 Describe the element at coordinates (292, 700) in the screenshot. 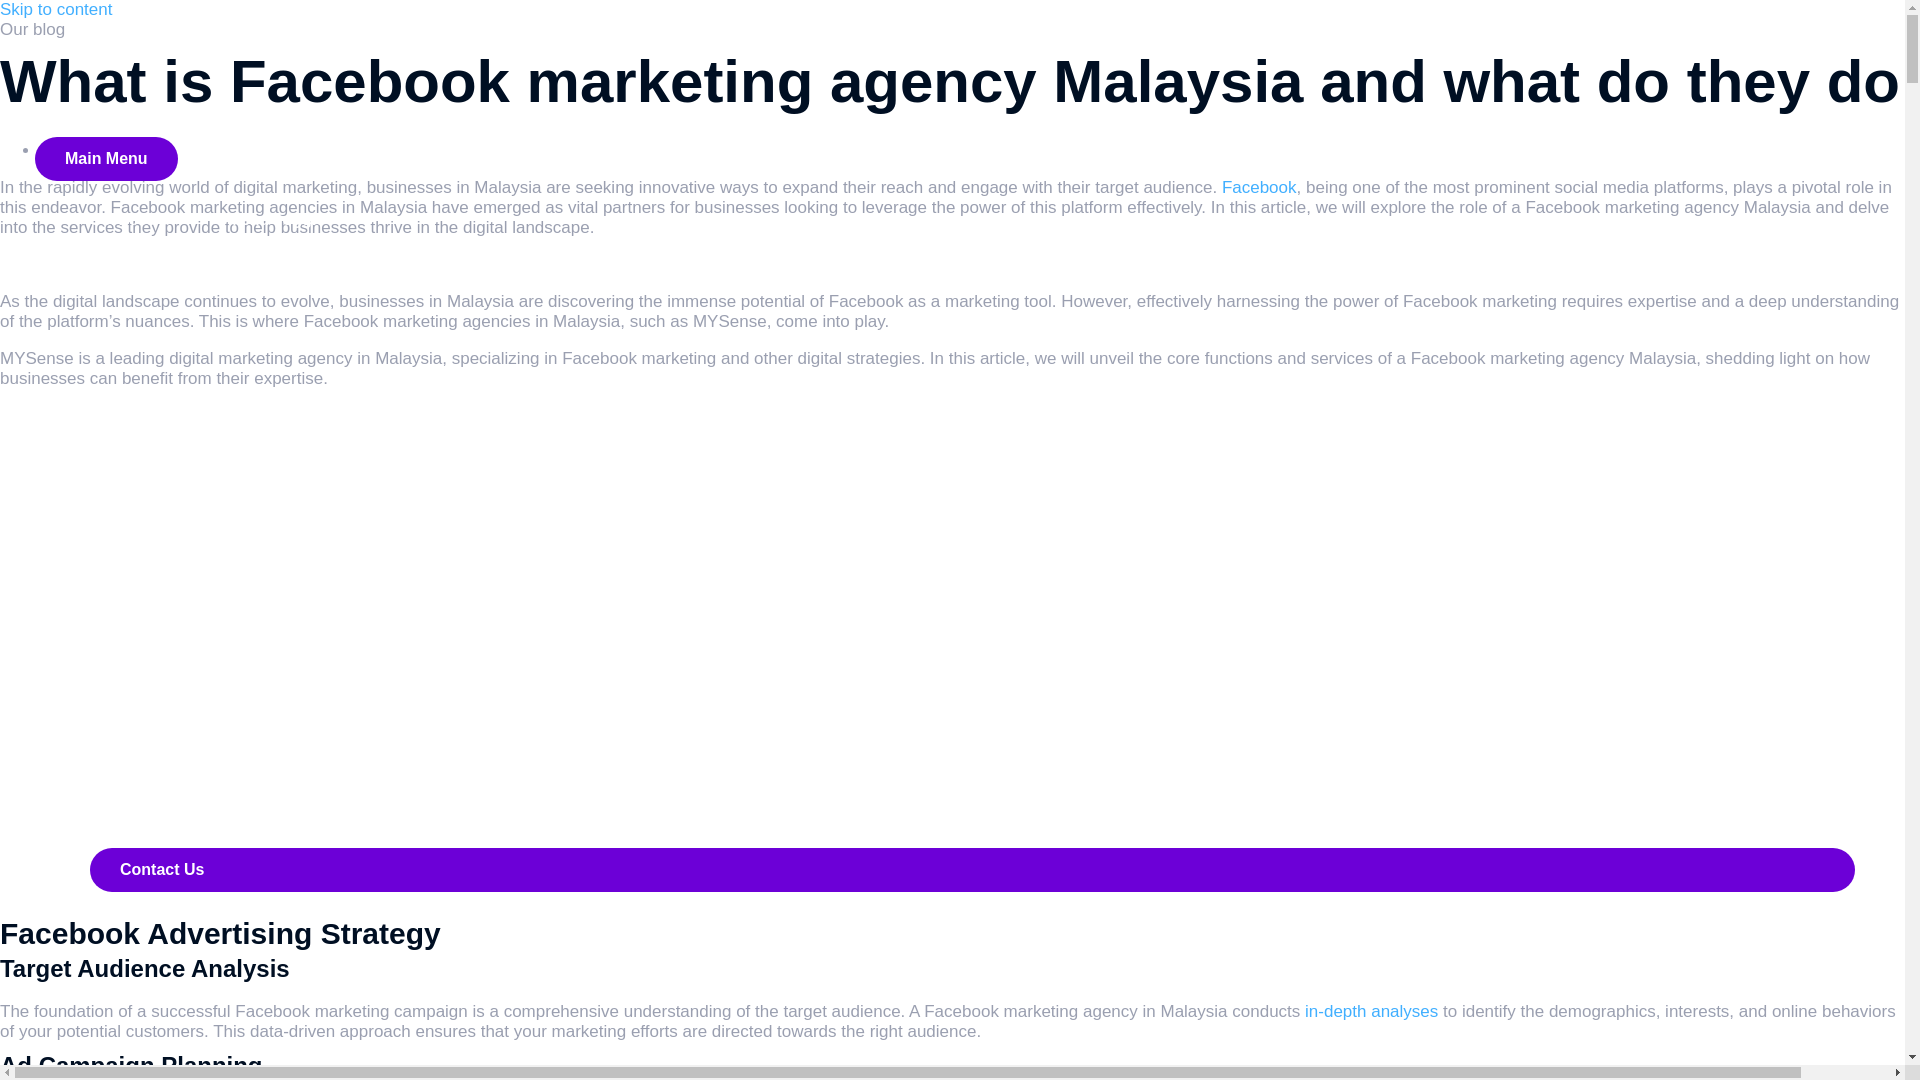

I see `Menu Toggle` at that location.